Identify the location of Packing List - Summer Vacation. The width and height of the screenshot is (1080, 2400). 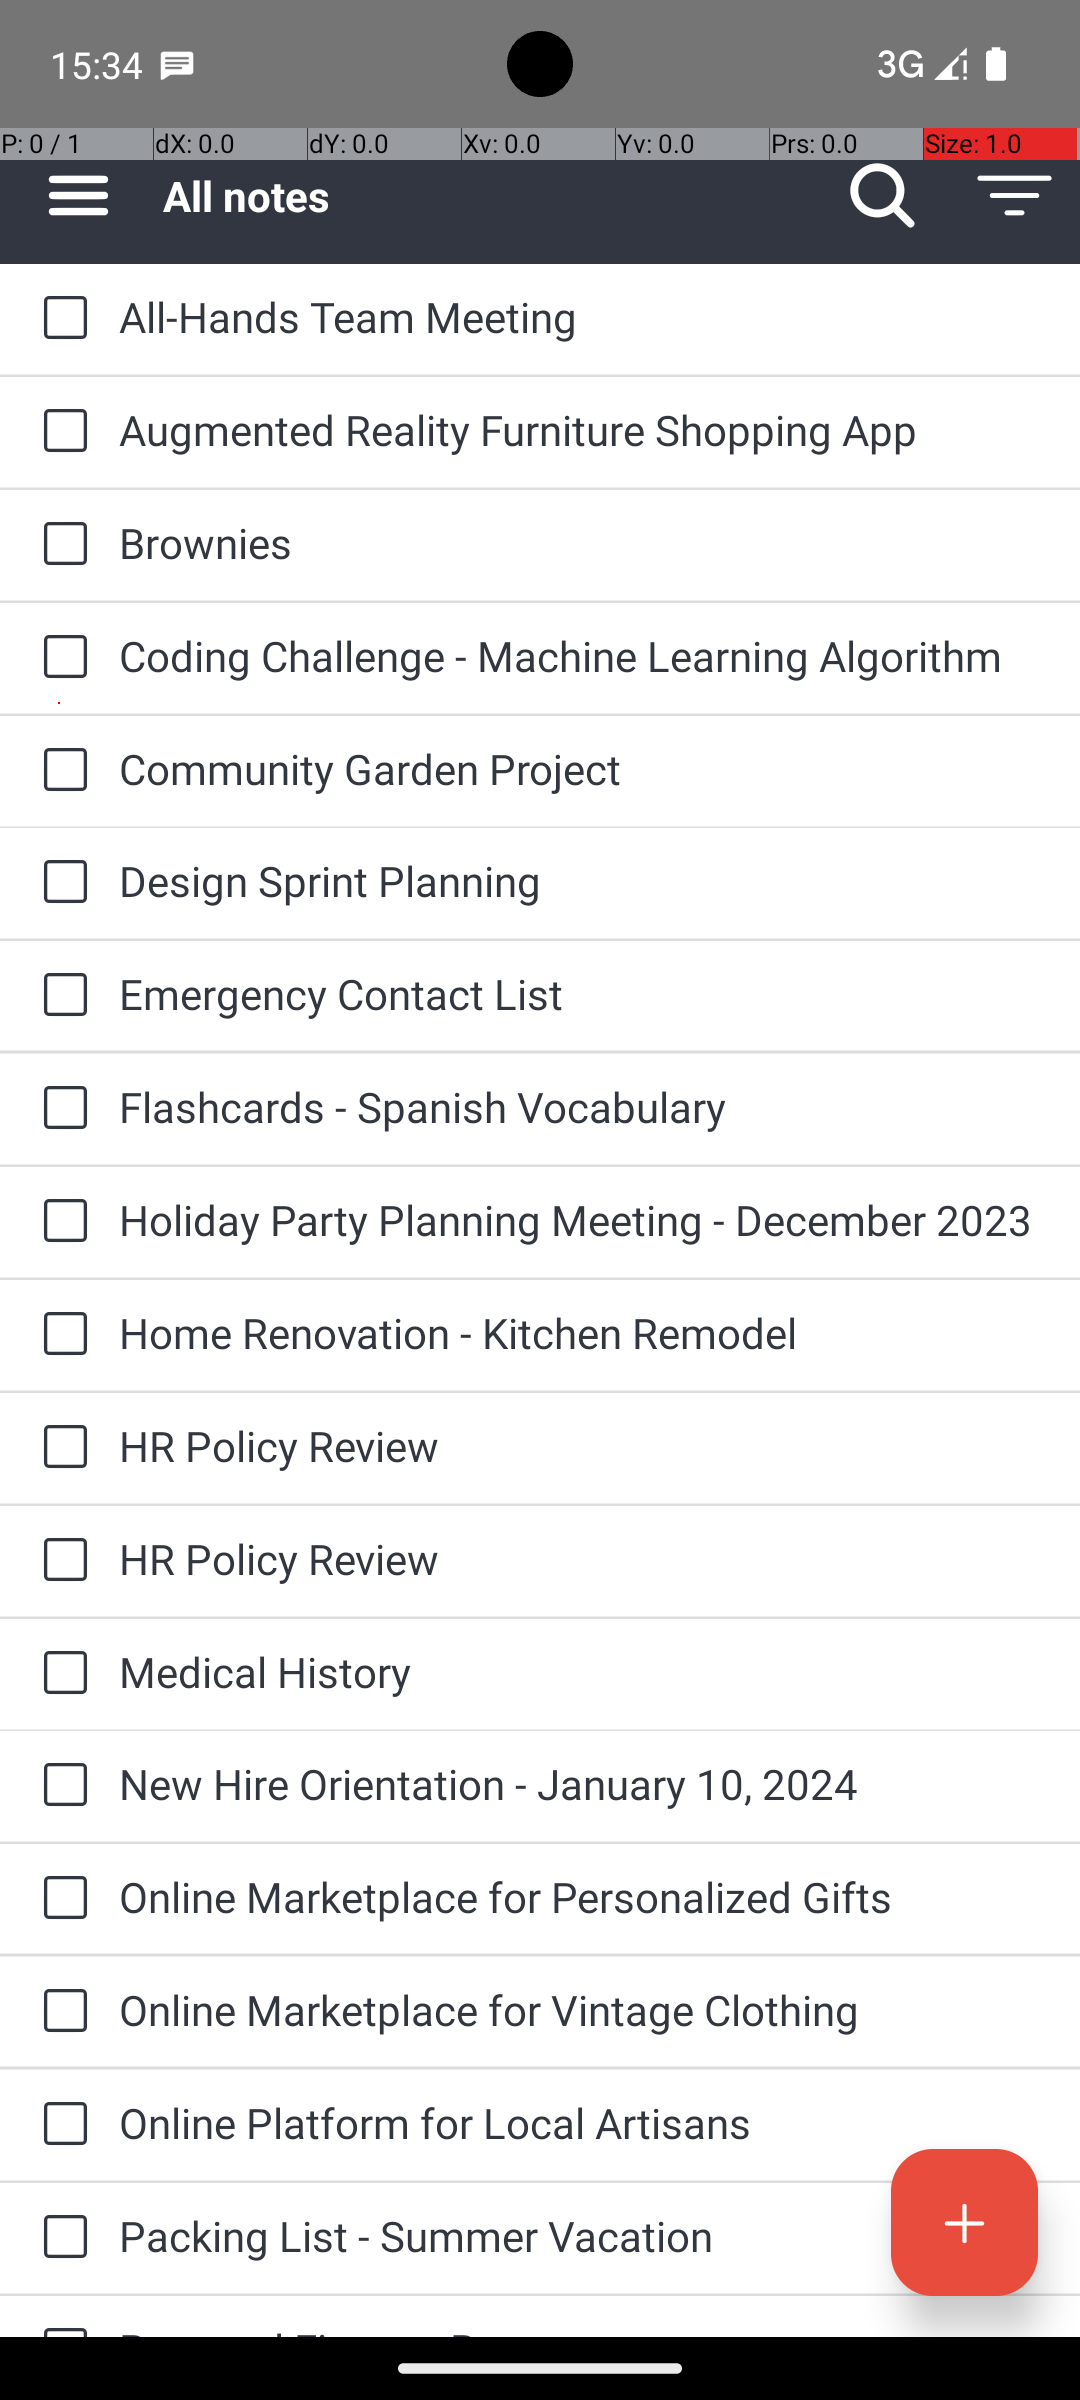
(580, 2236).